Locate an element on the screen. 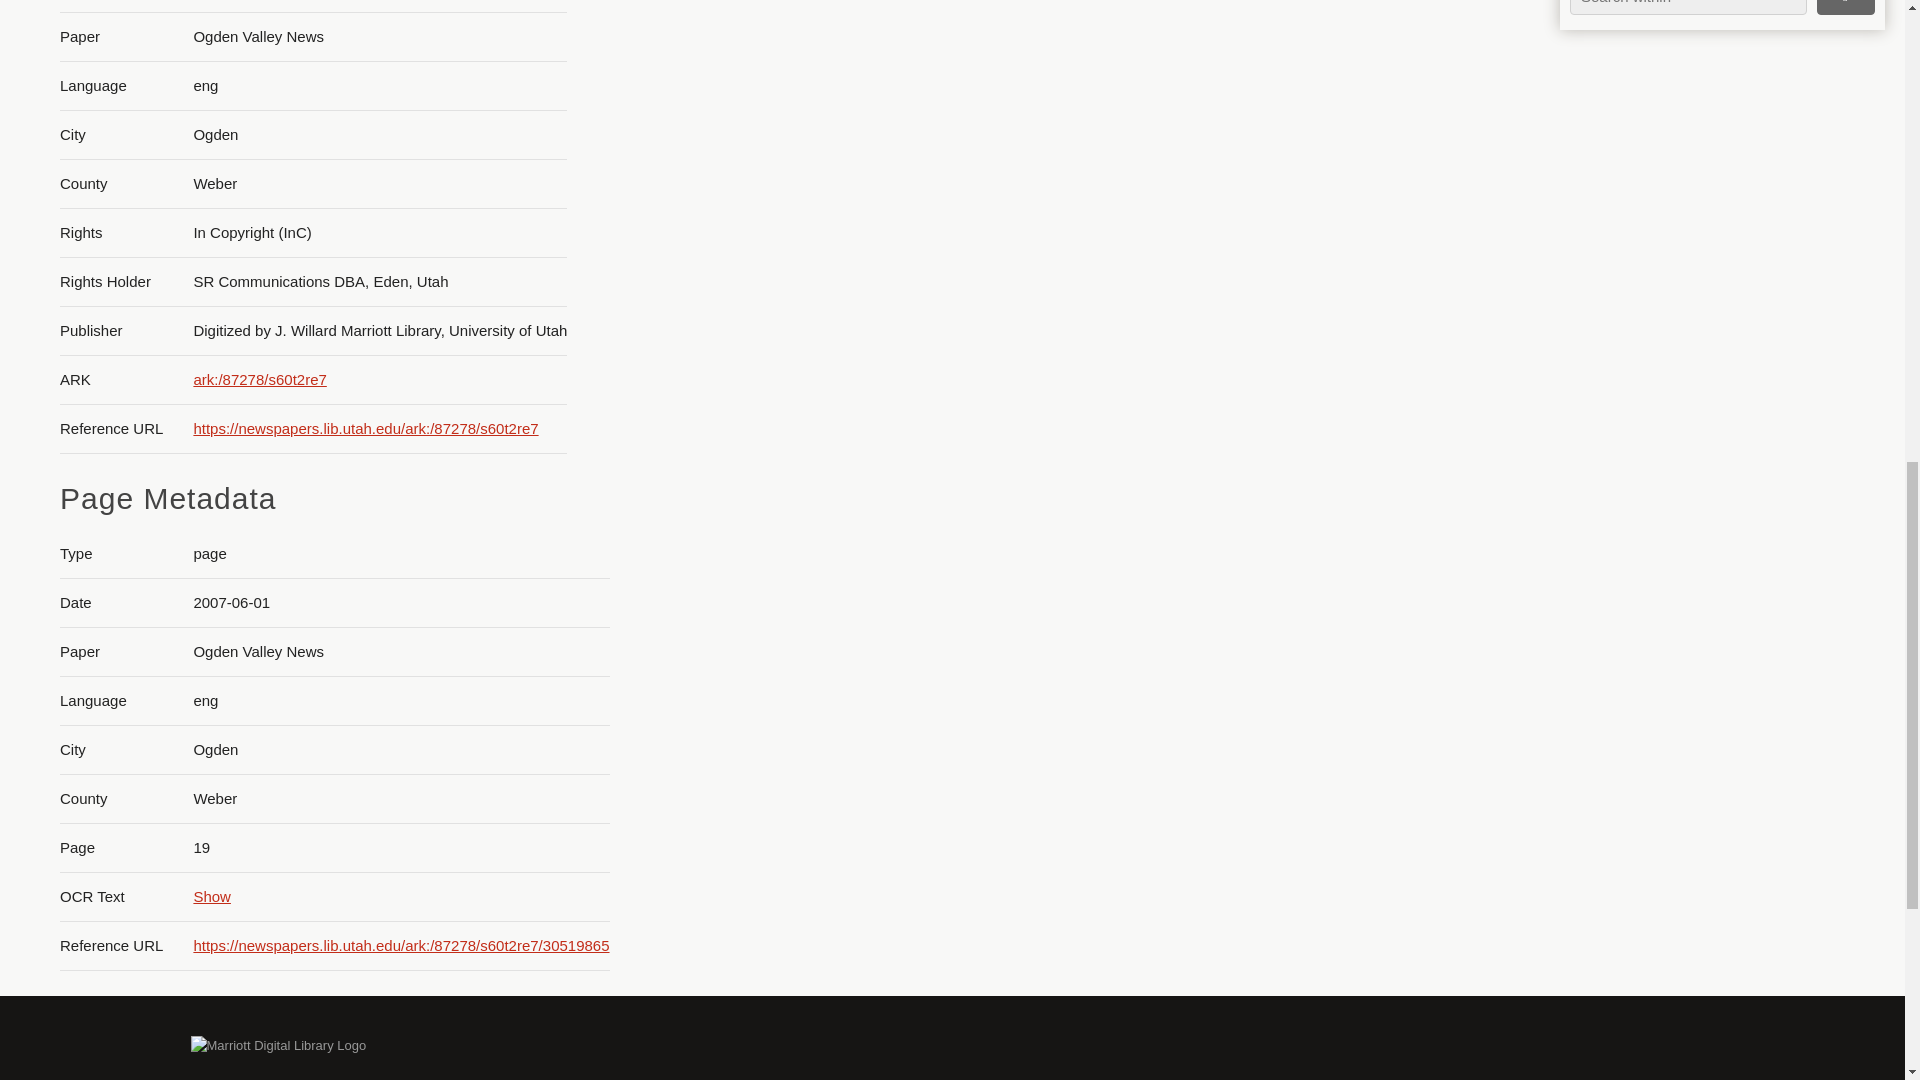 Image resolution: width=1920 pixels, height=1080 pixels. Page 16 is located at coordinates (1714, 1056).